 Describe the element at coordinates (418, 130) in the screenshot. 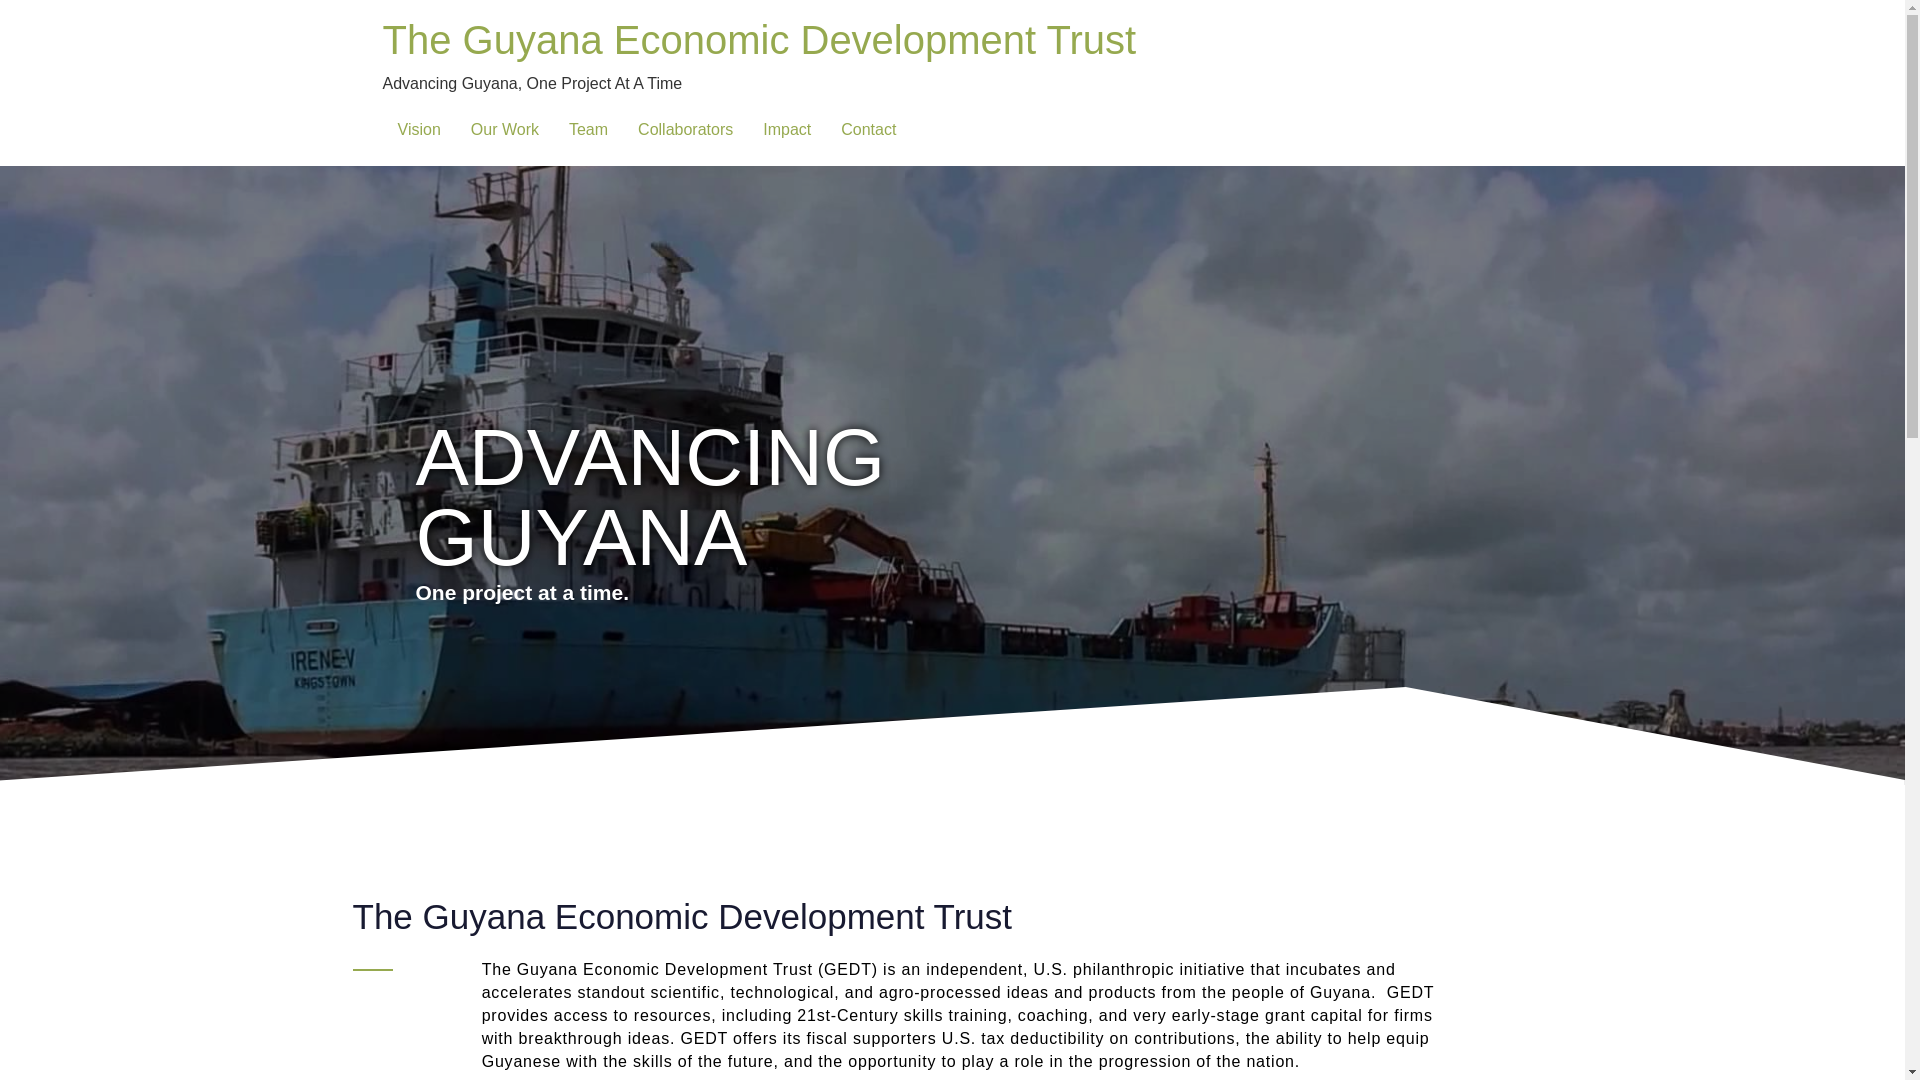

I see `Vision` at that location.